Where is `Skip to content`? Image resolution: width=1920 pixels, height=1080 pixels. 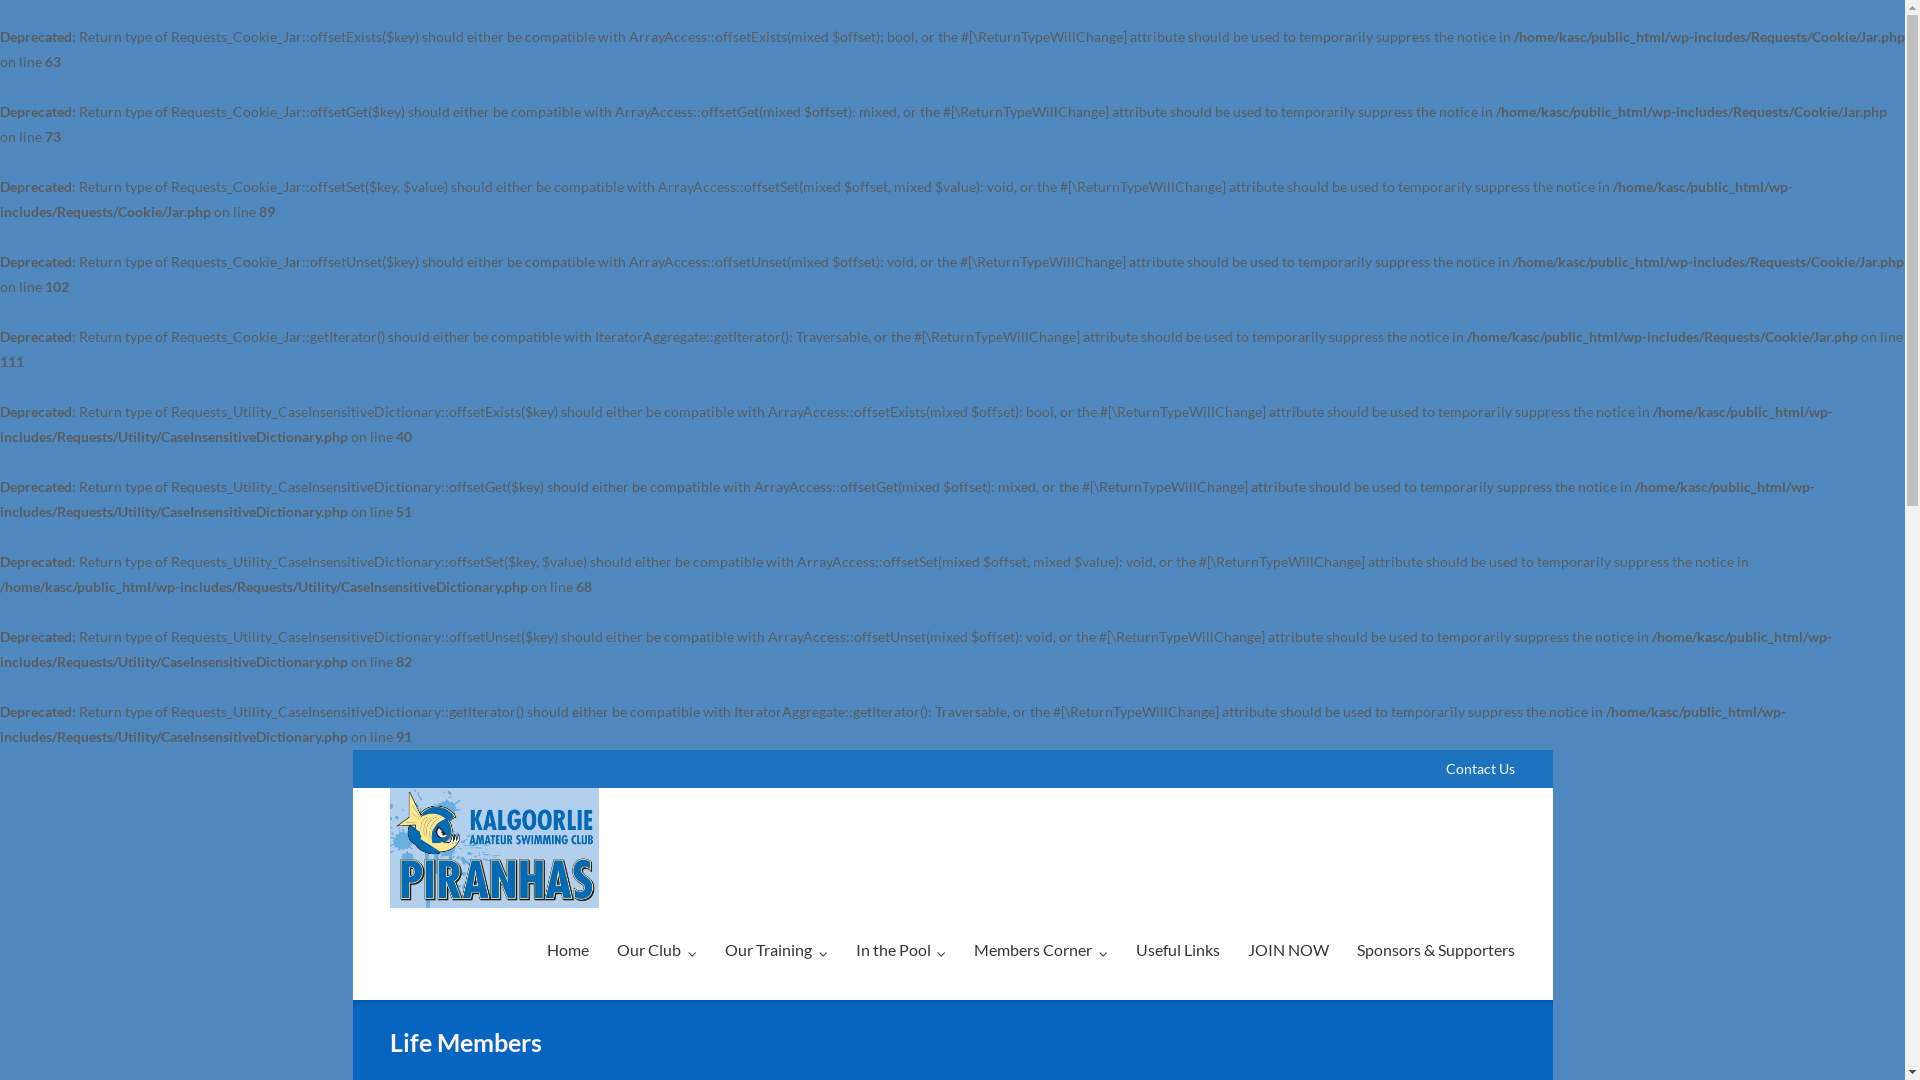
Skip to content is located at coordinates (352, 750).